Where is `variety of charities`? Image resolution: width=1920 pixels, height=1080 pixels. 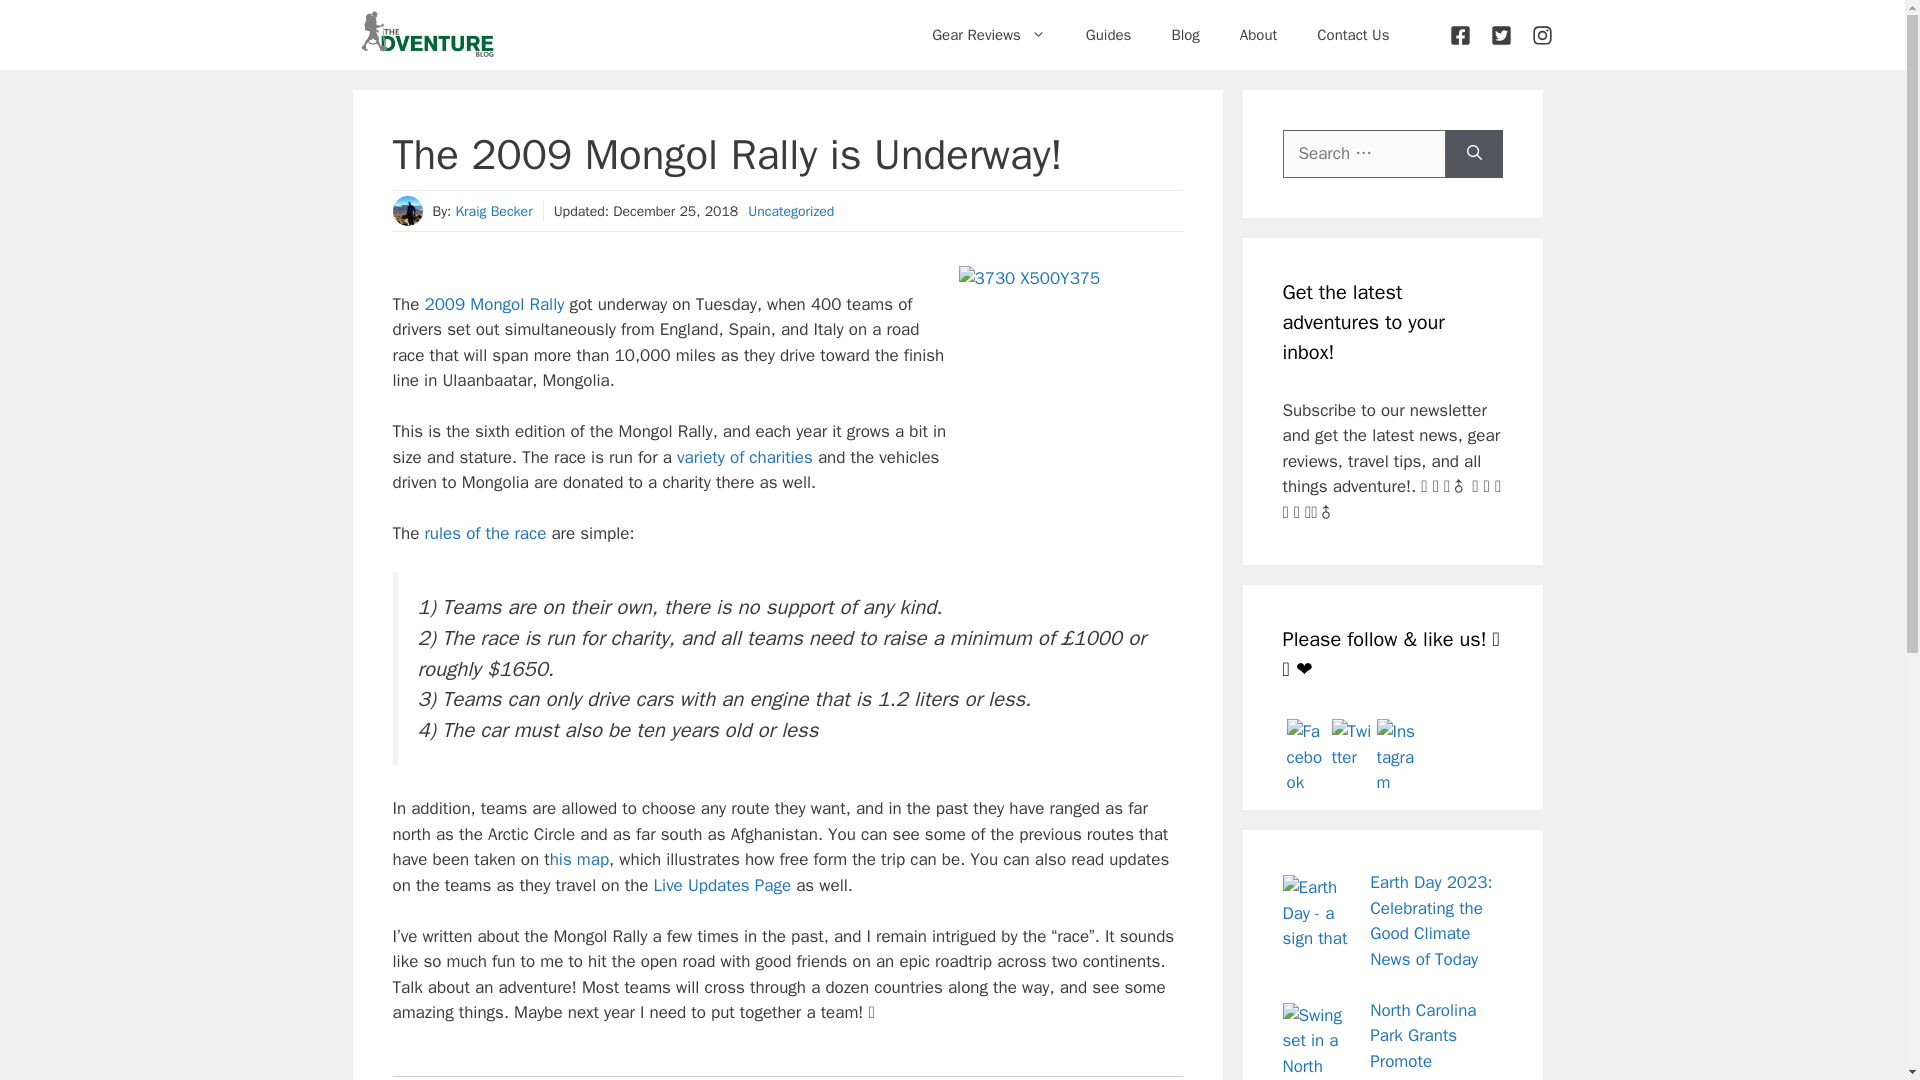 variety of charities is located at coordinates (744, 457).